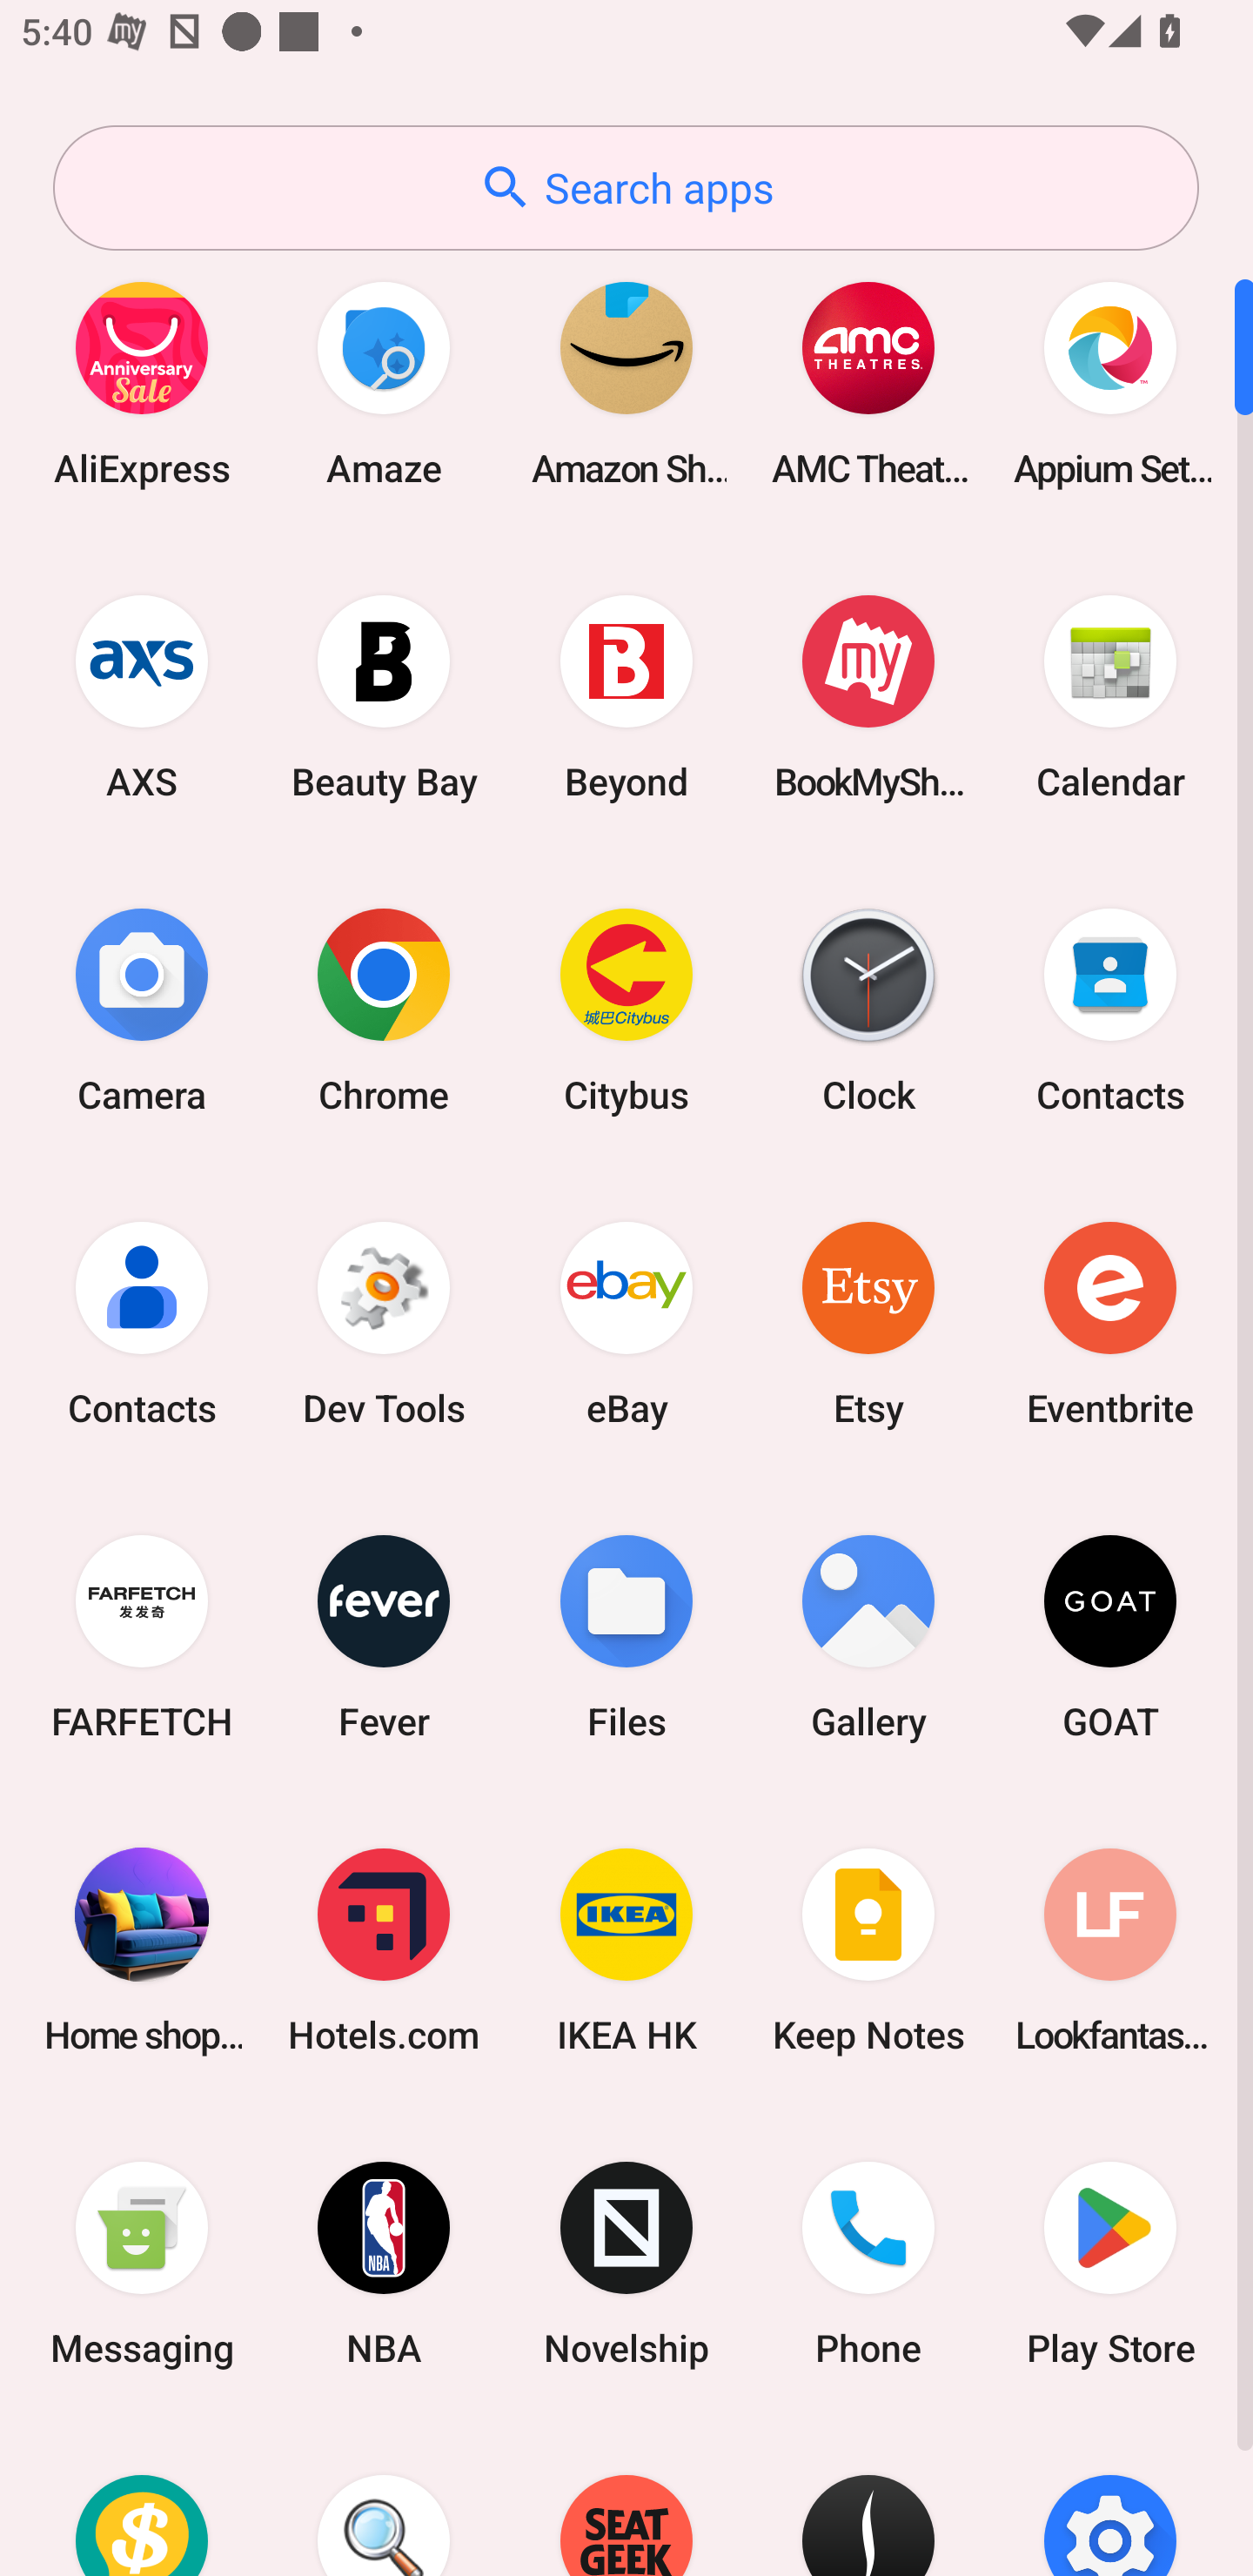  What do you see at coordinates (626, 1636) in the screenshot?
I see `Files` at bounding box center [626, 1636].